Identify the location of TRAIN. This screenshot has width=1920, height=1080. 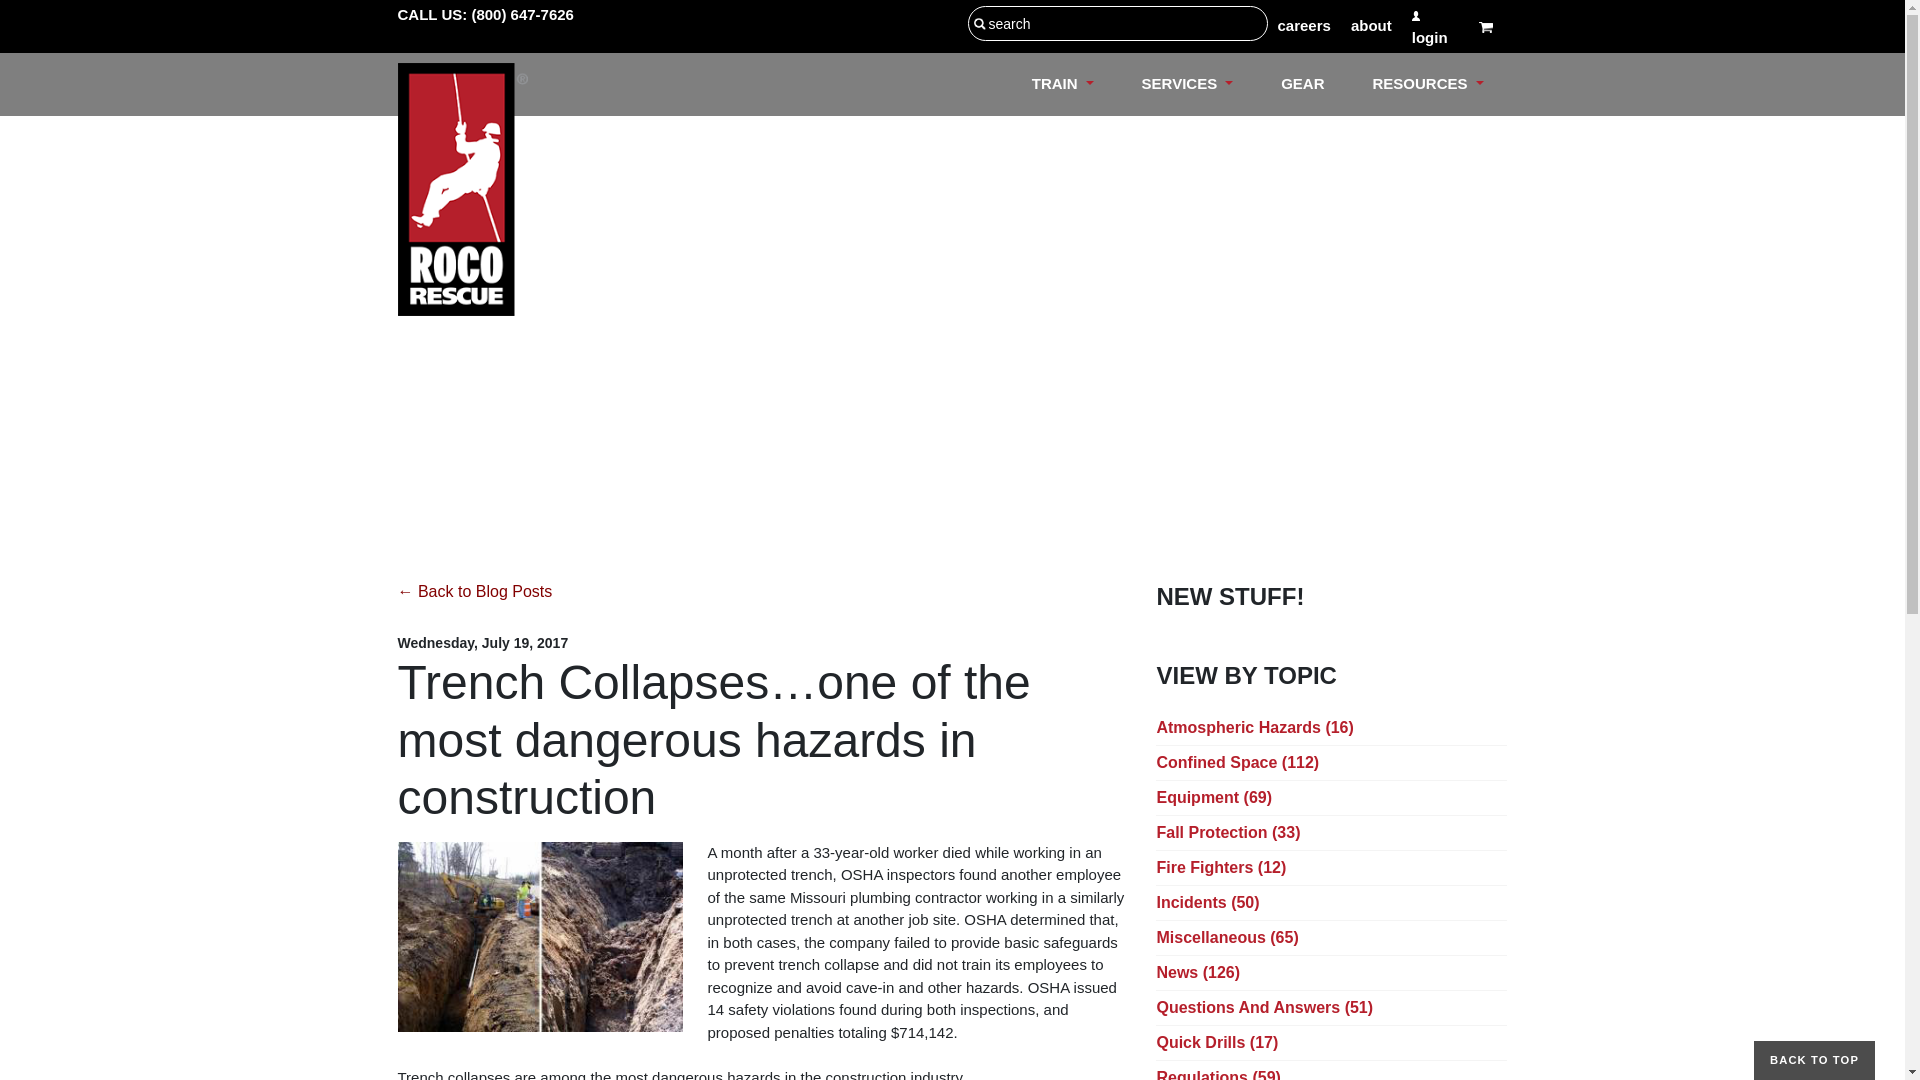
(1062, 84).